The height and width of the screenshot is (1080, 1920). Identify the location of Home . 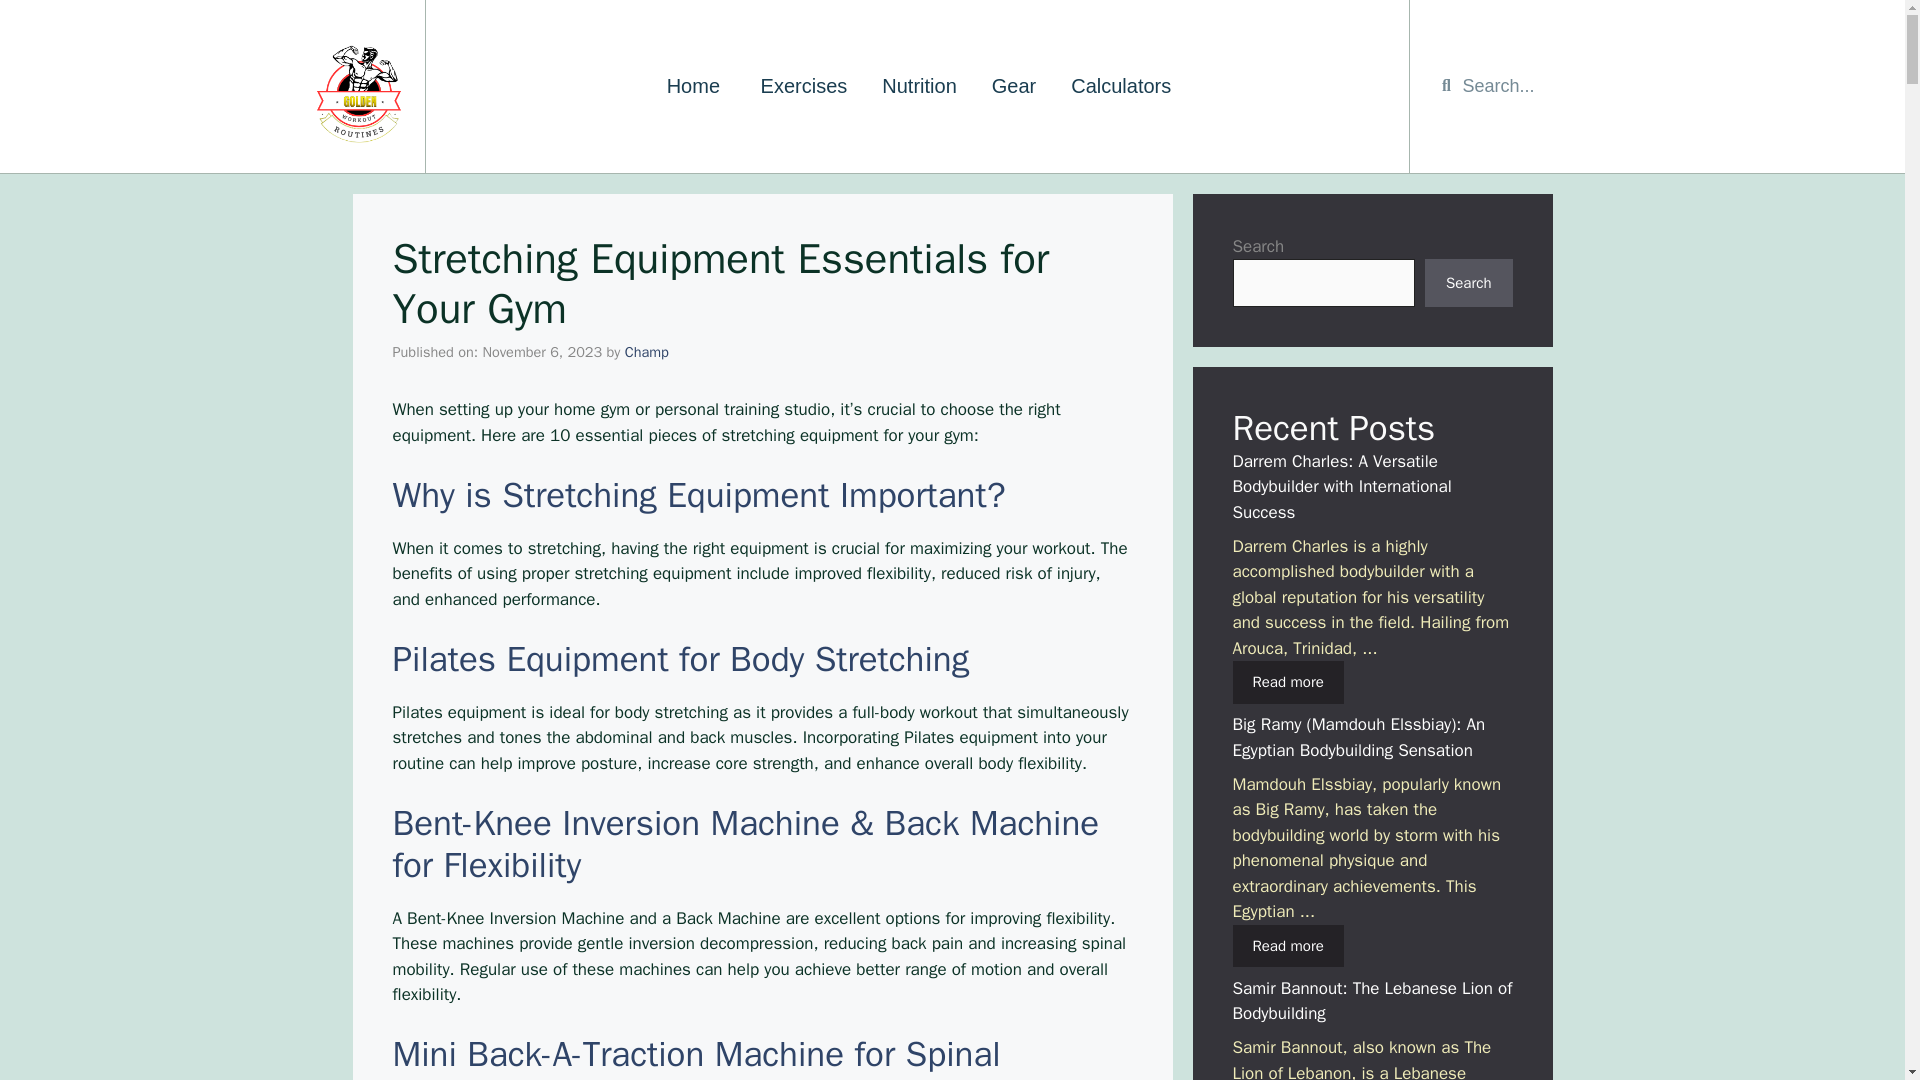
(696, 86).